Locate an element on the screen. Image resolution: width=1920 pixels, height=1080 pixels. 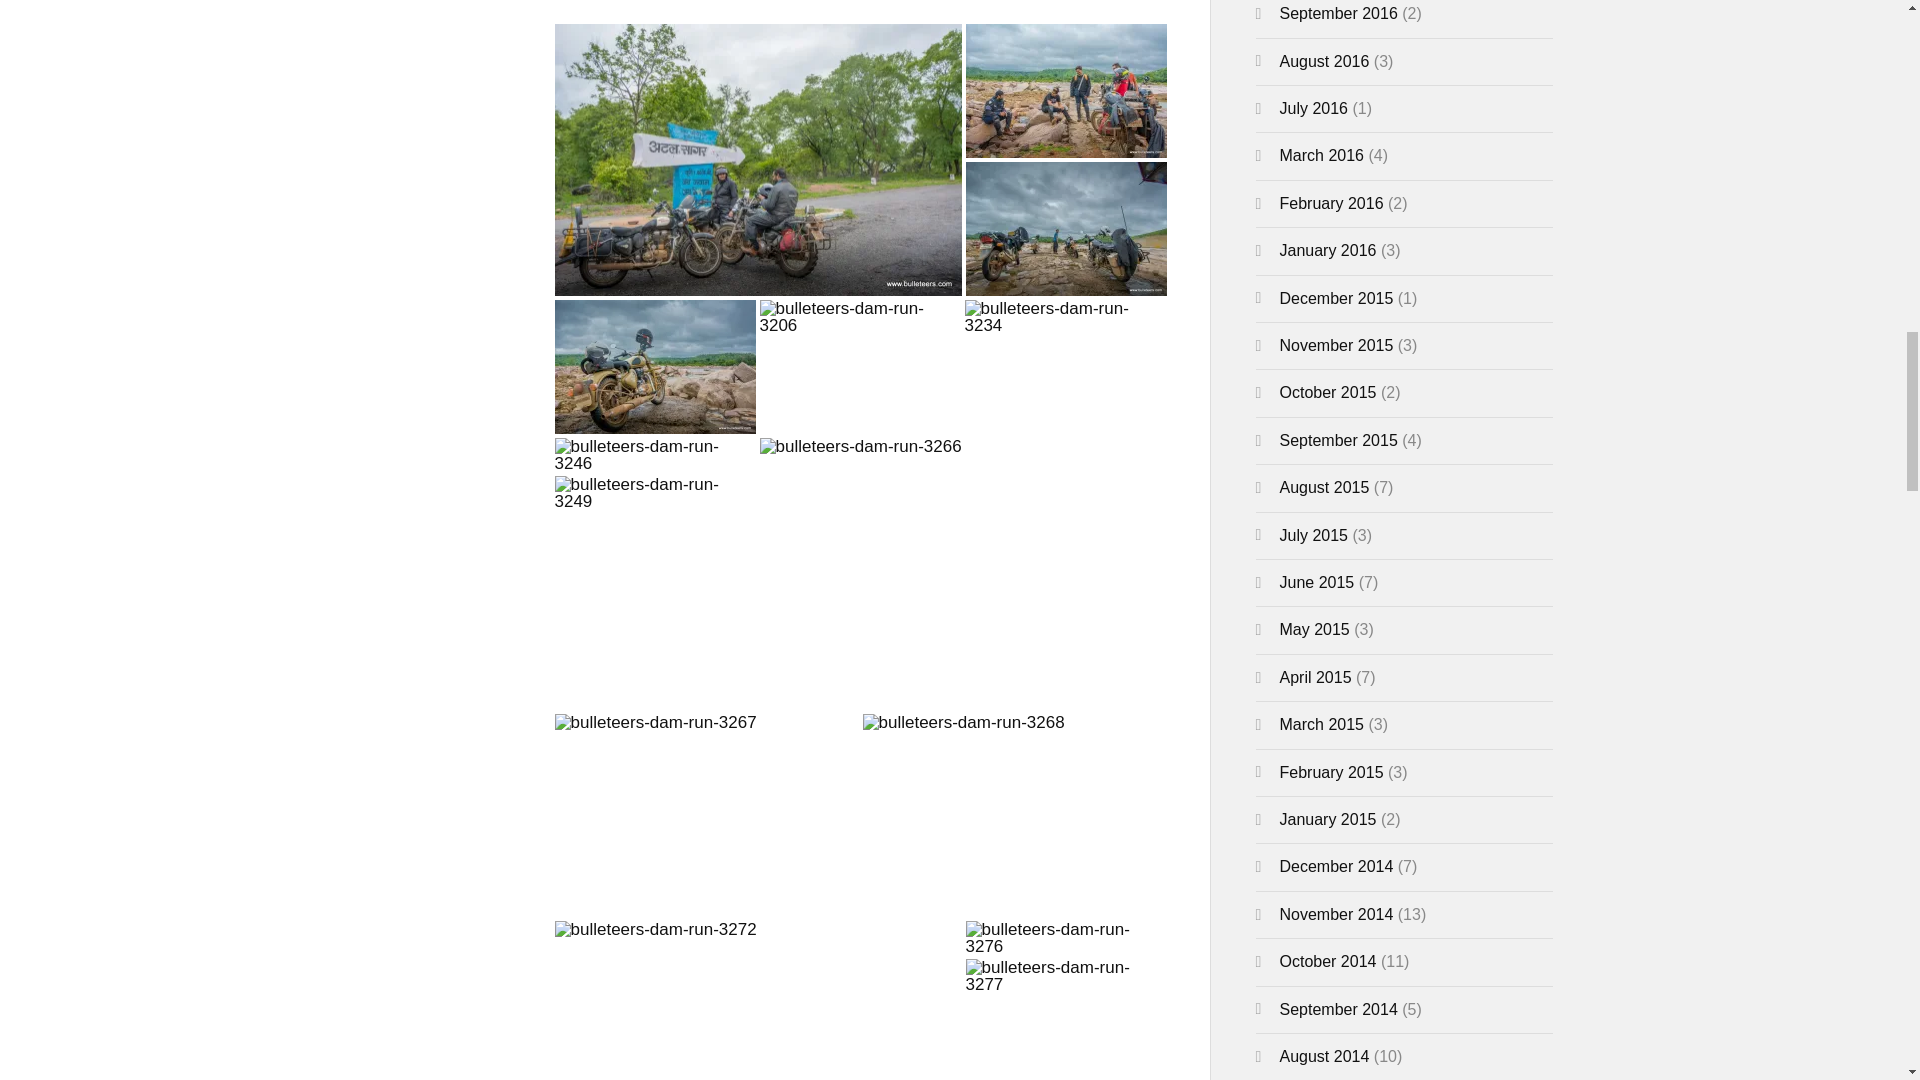
bulleteers-dam-run-3203 is located at coordinates (654, 367).